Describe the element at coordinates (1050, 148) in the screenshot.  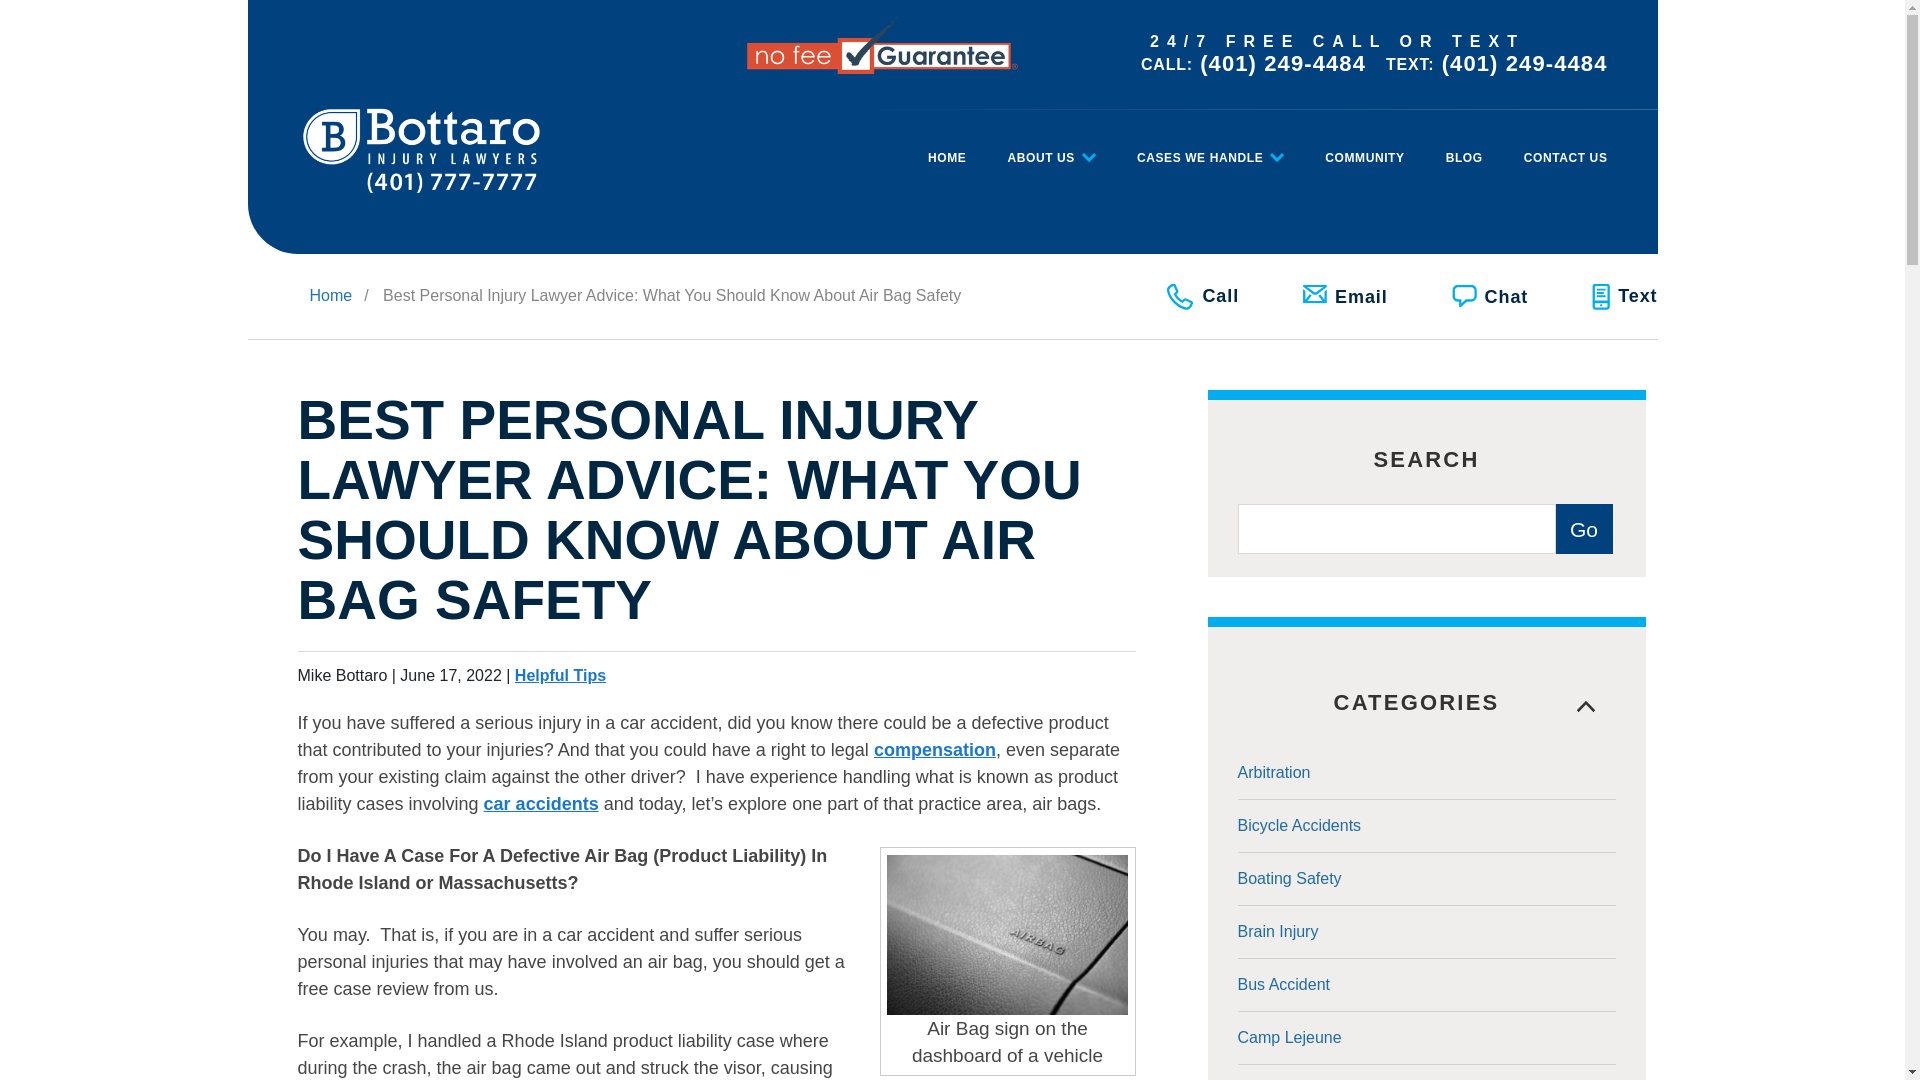
I see `About Us` at that location.